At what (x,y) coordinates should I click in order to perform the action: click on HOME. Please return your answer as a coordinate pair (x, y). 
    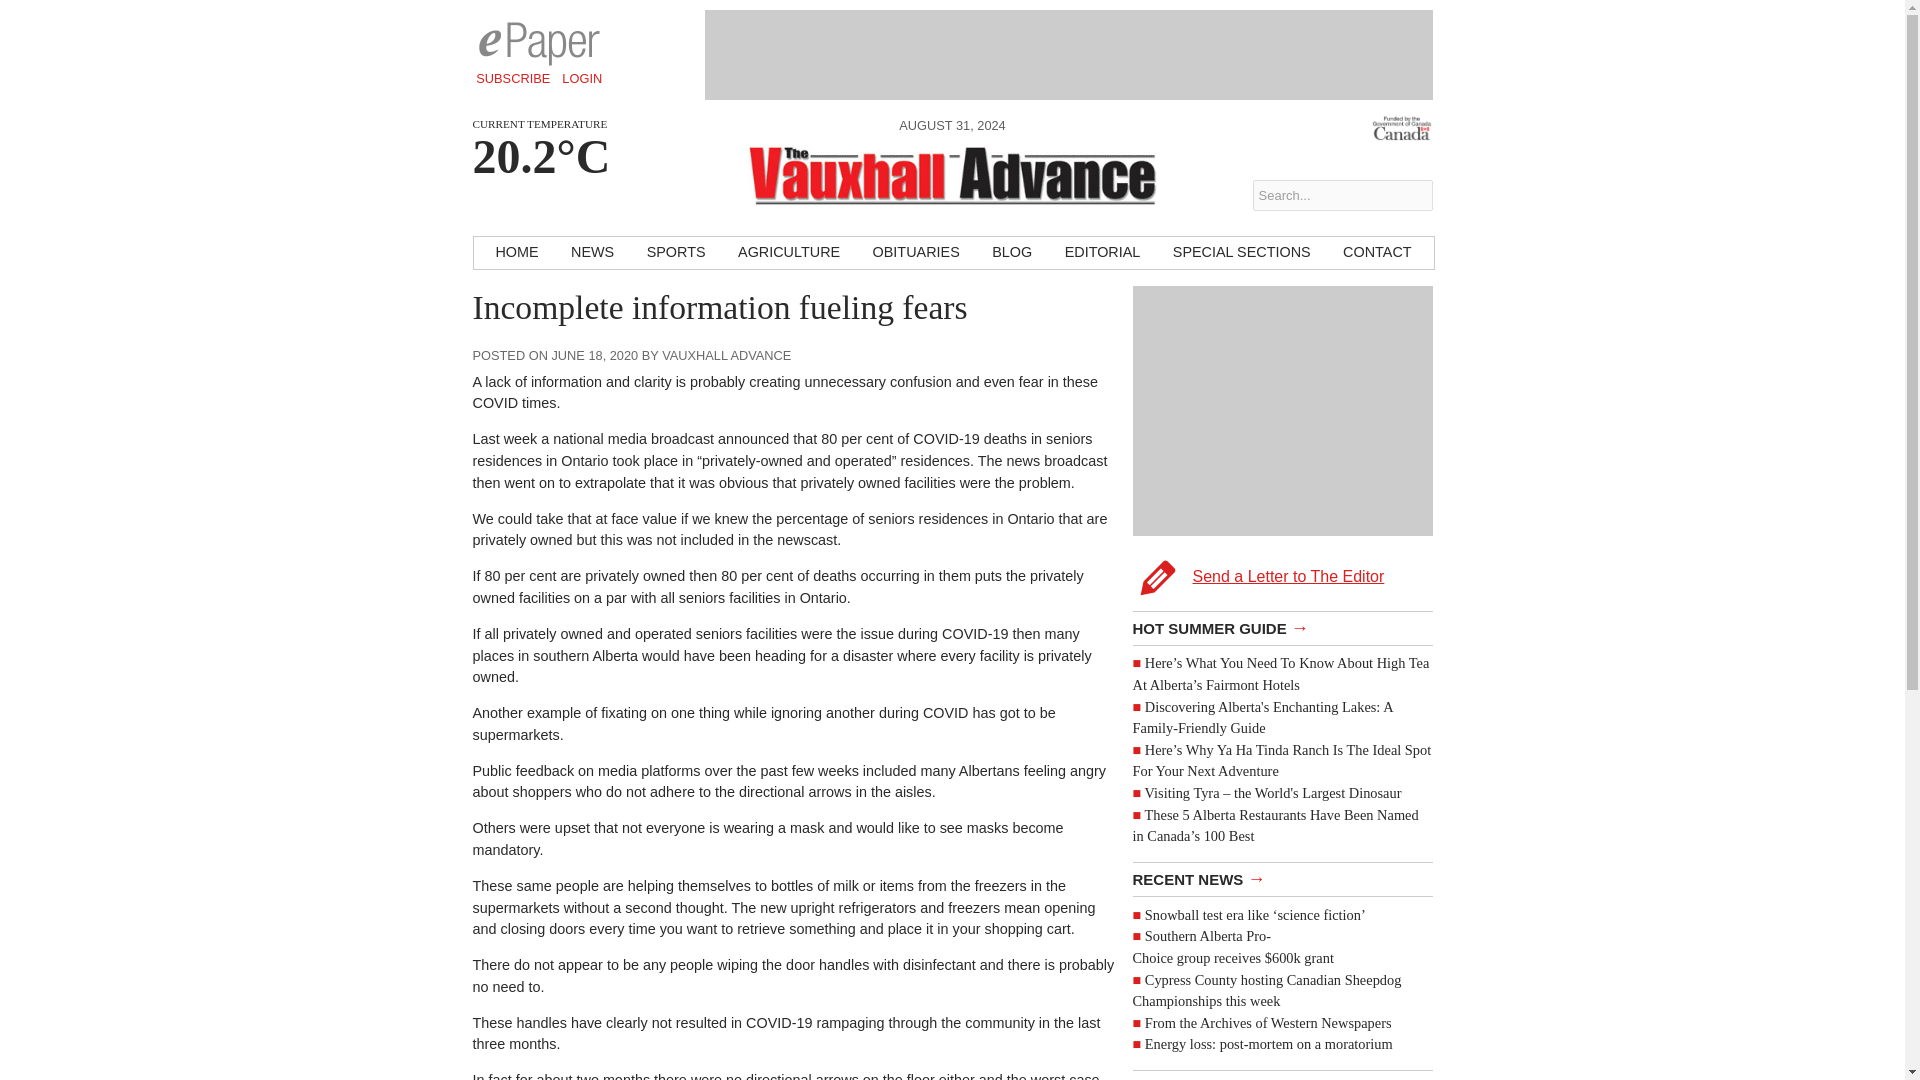
    Looking at the image, I should click on (516, 252).